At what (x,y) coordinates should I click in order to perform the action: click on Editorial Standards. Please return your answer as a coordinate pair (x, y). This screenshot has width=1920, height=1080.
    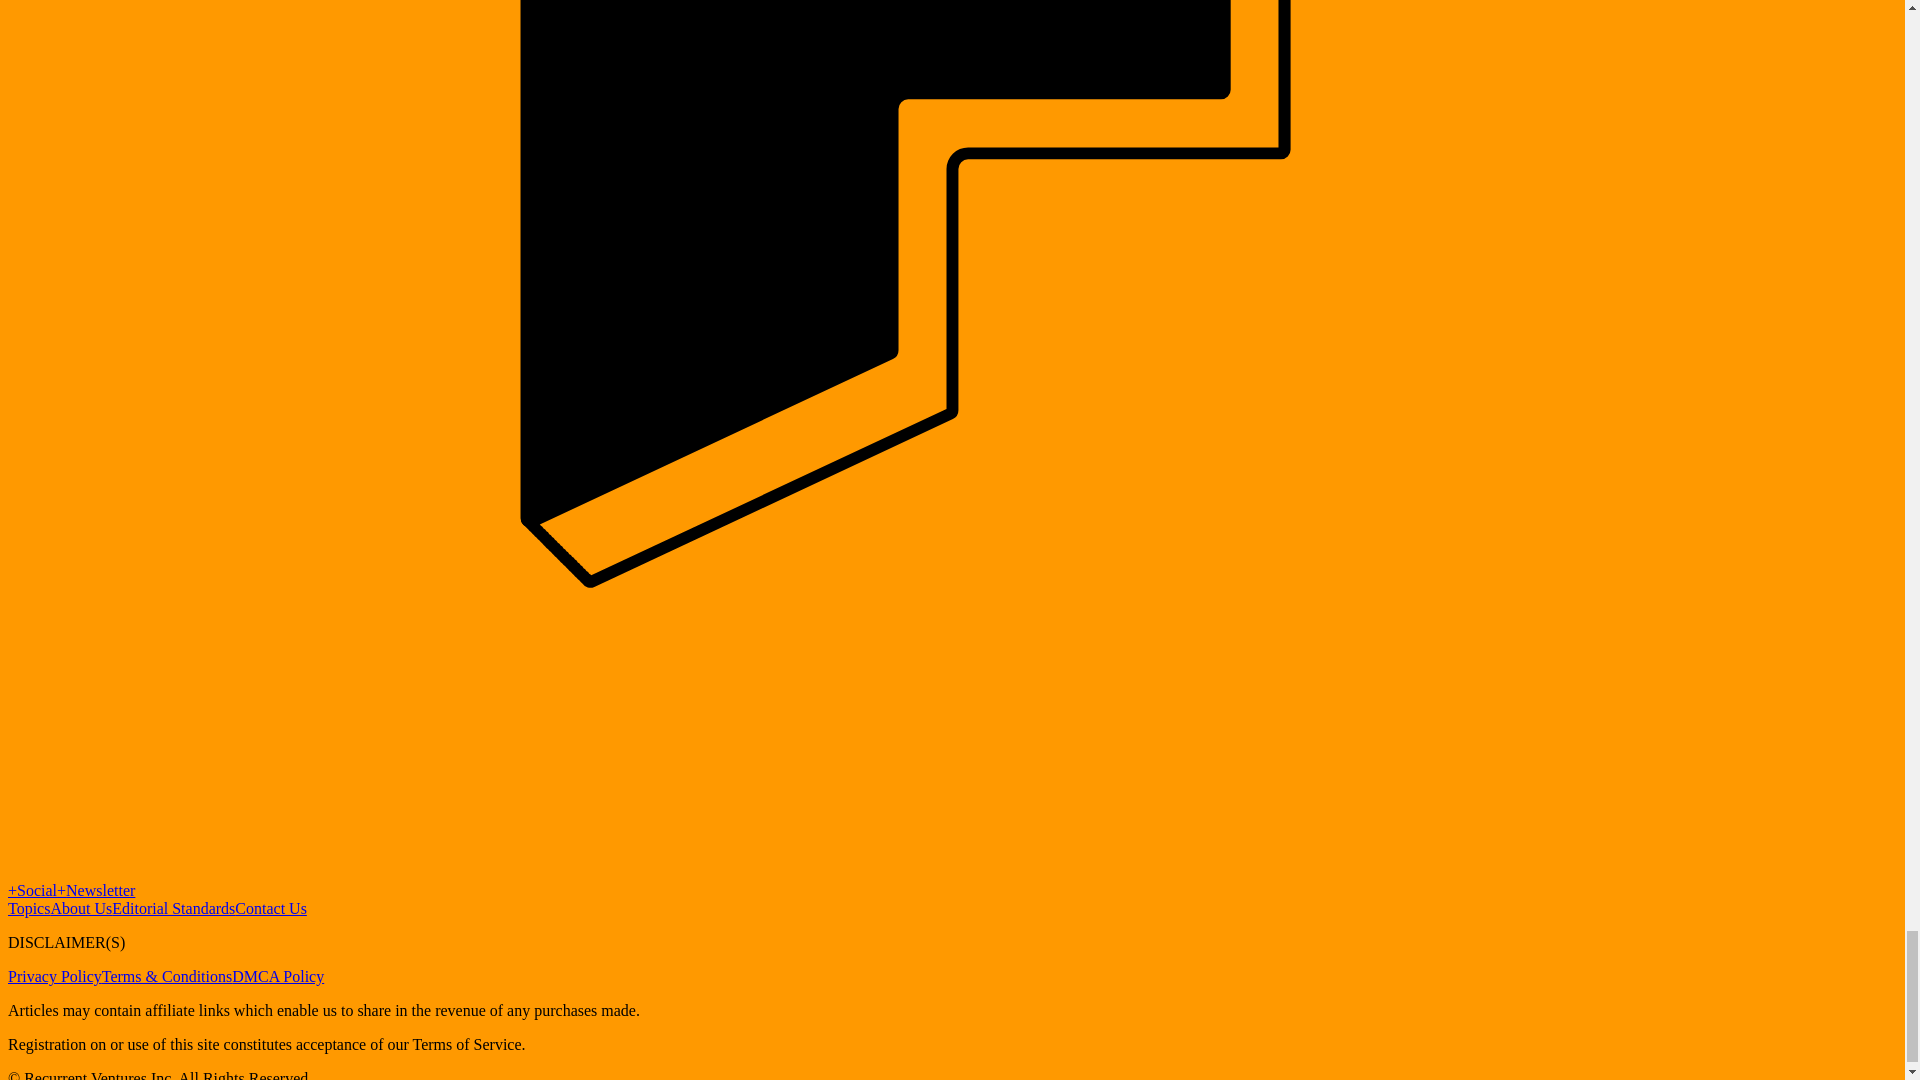
    Looking at the image, I should click on (172, 908).